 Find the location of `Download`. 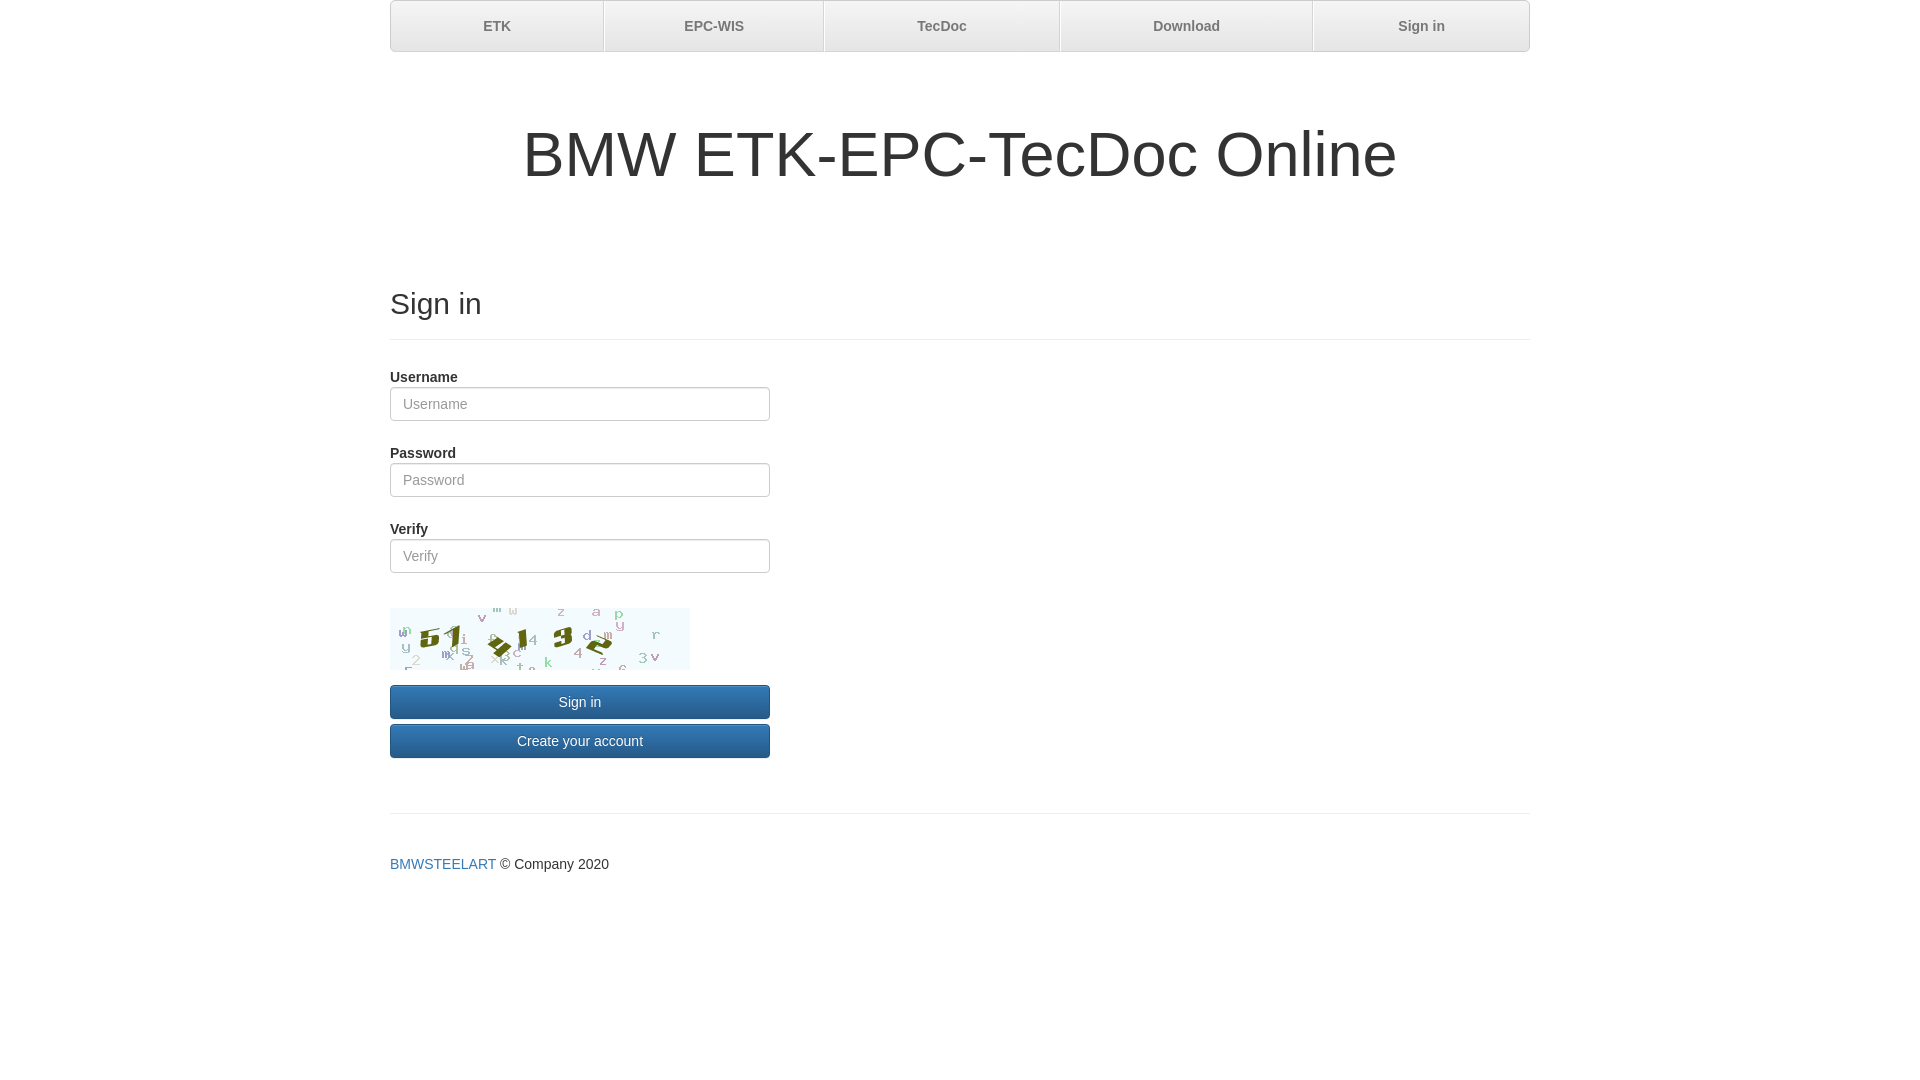

Download is located at coordinates (1186, 26).